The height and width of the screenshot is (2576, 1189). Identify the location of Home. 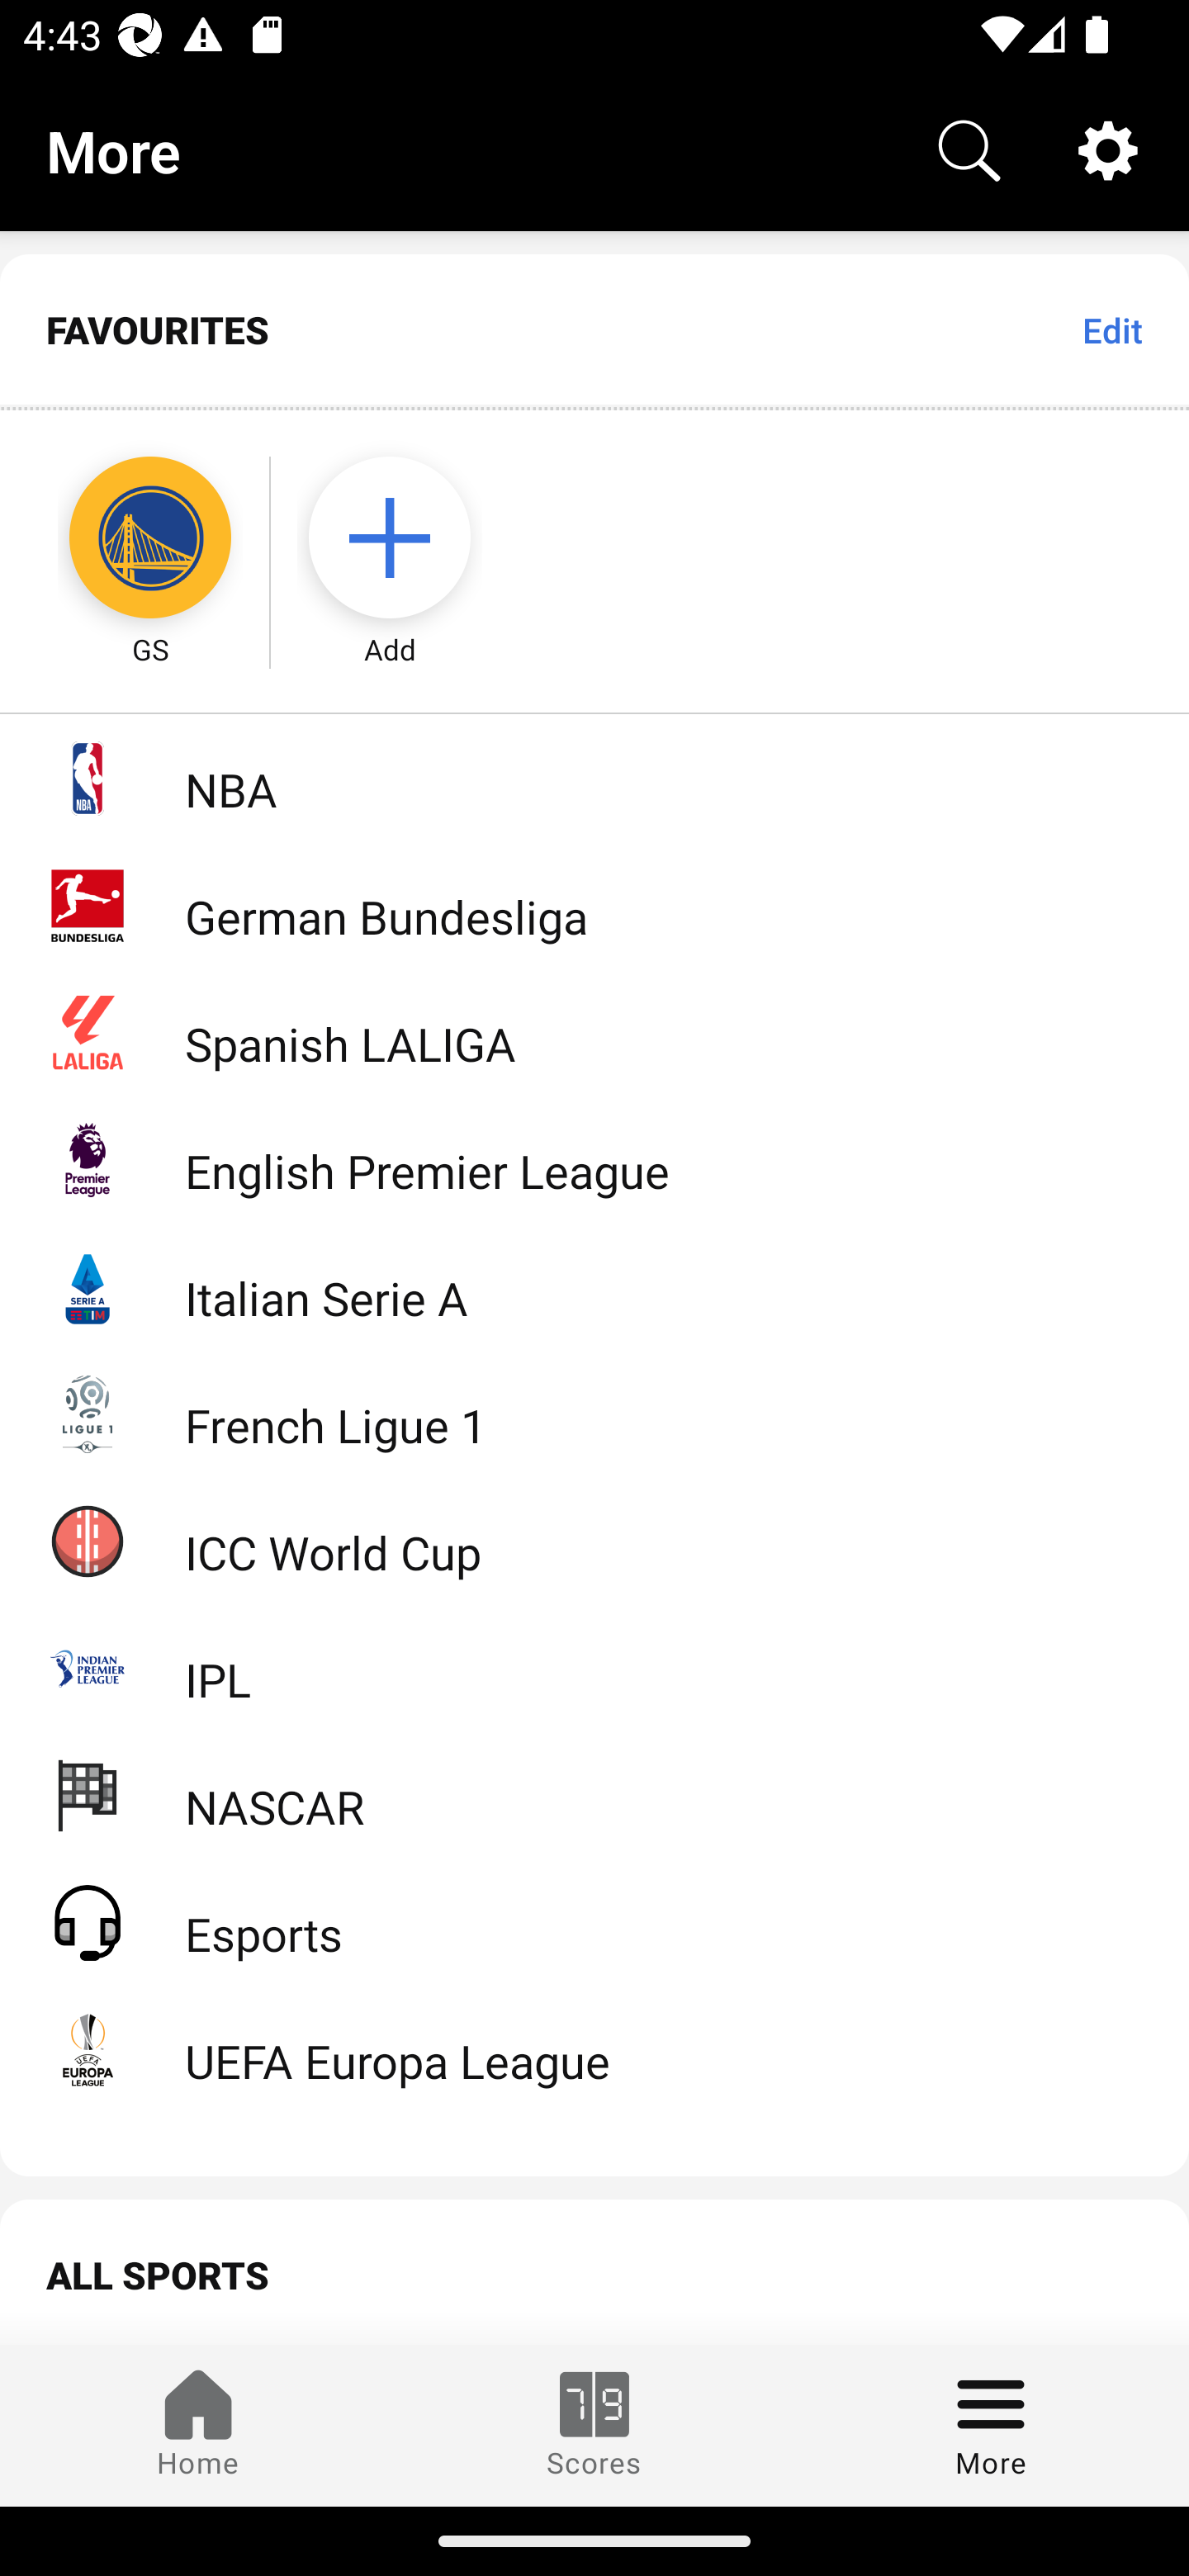
(198, 2425).